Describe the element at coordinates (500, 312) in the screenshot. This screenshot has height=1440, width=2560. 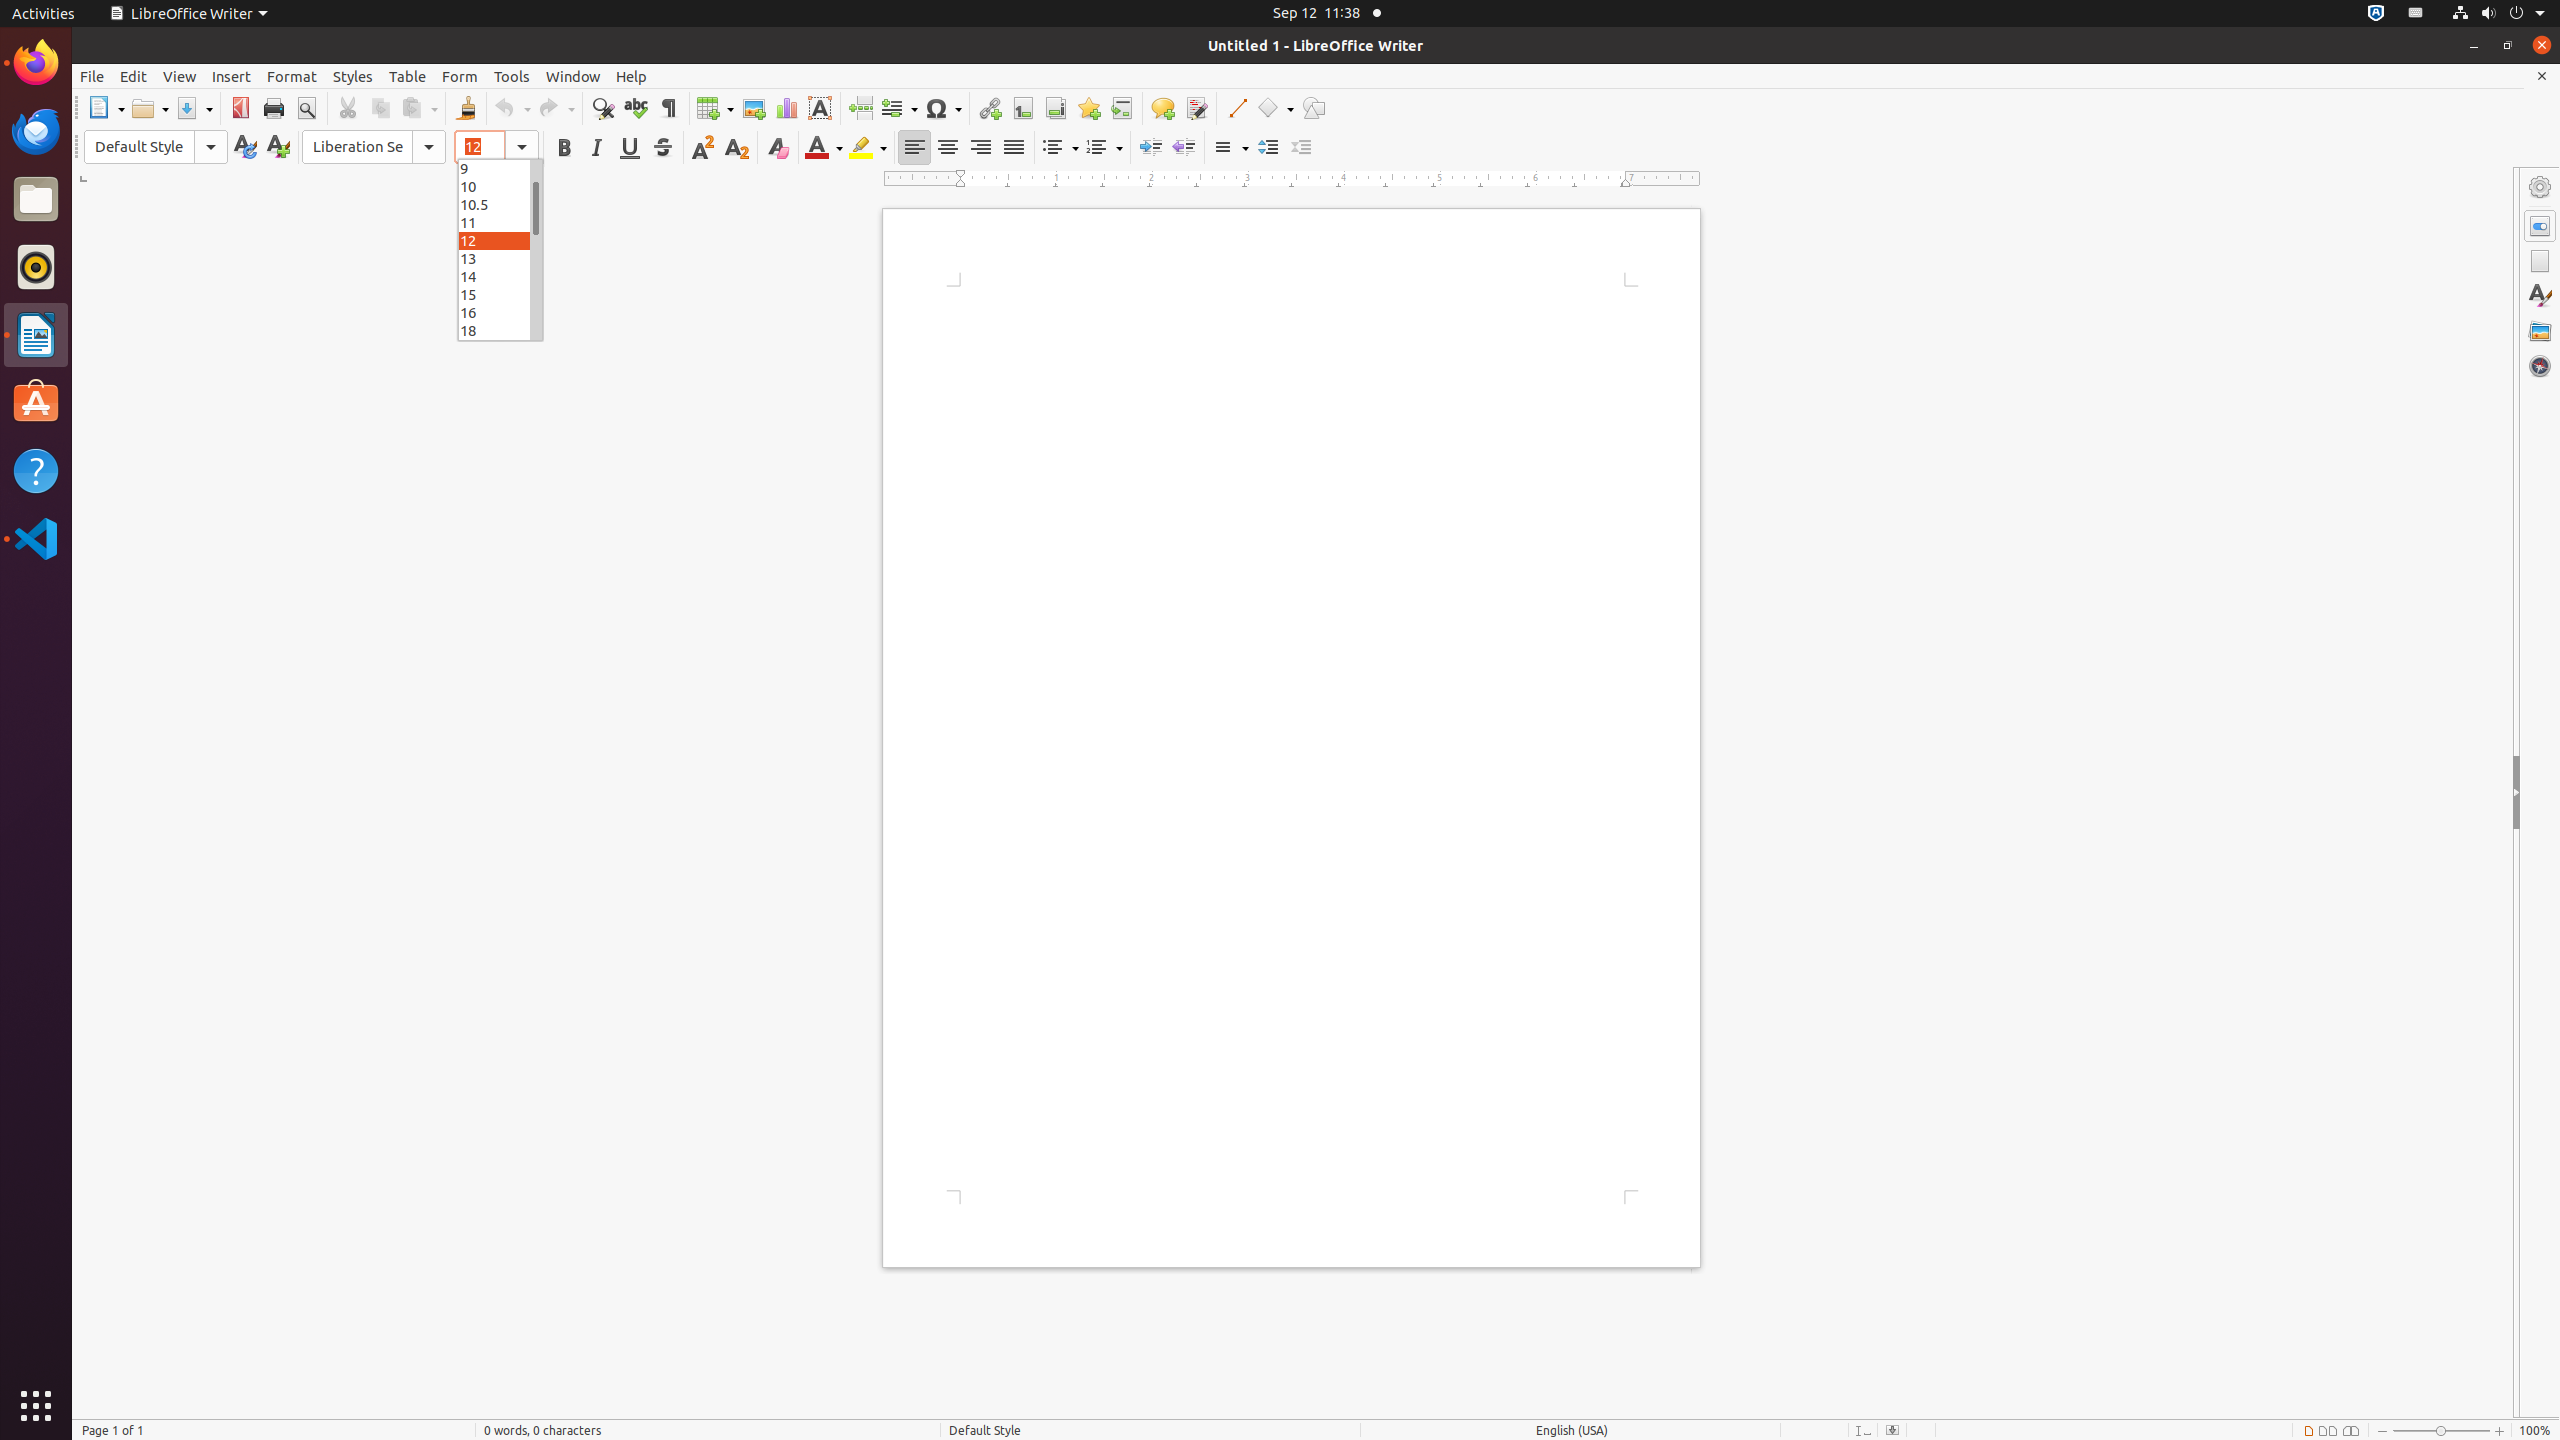
I see `16` at that location.